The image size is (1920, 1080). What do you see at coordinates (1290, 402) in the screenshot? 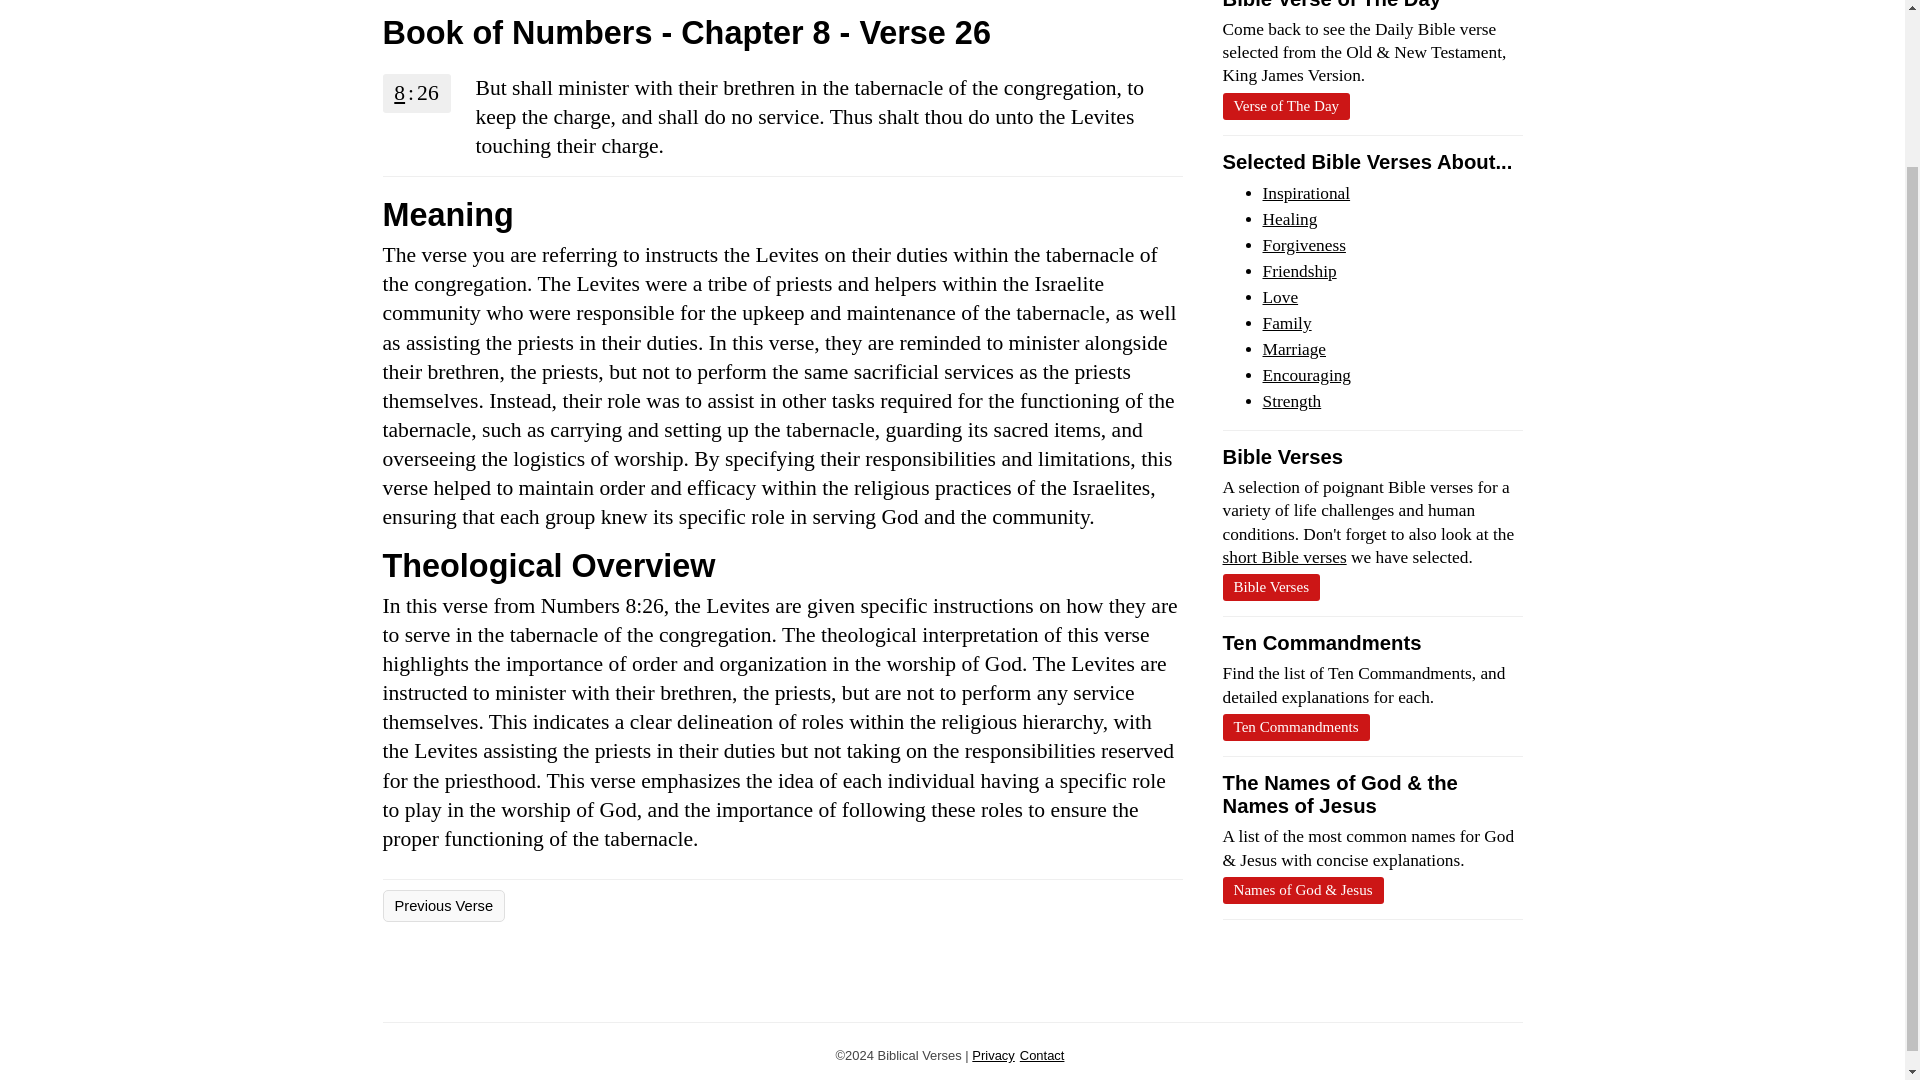
I see `Strength` at bounding box center [1290, 402].